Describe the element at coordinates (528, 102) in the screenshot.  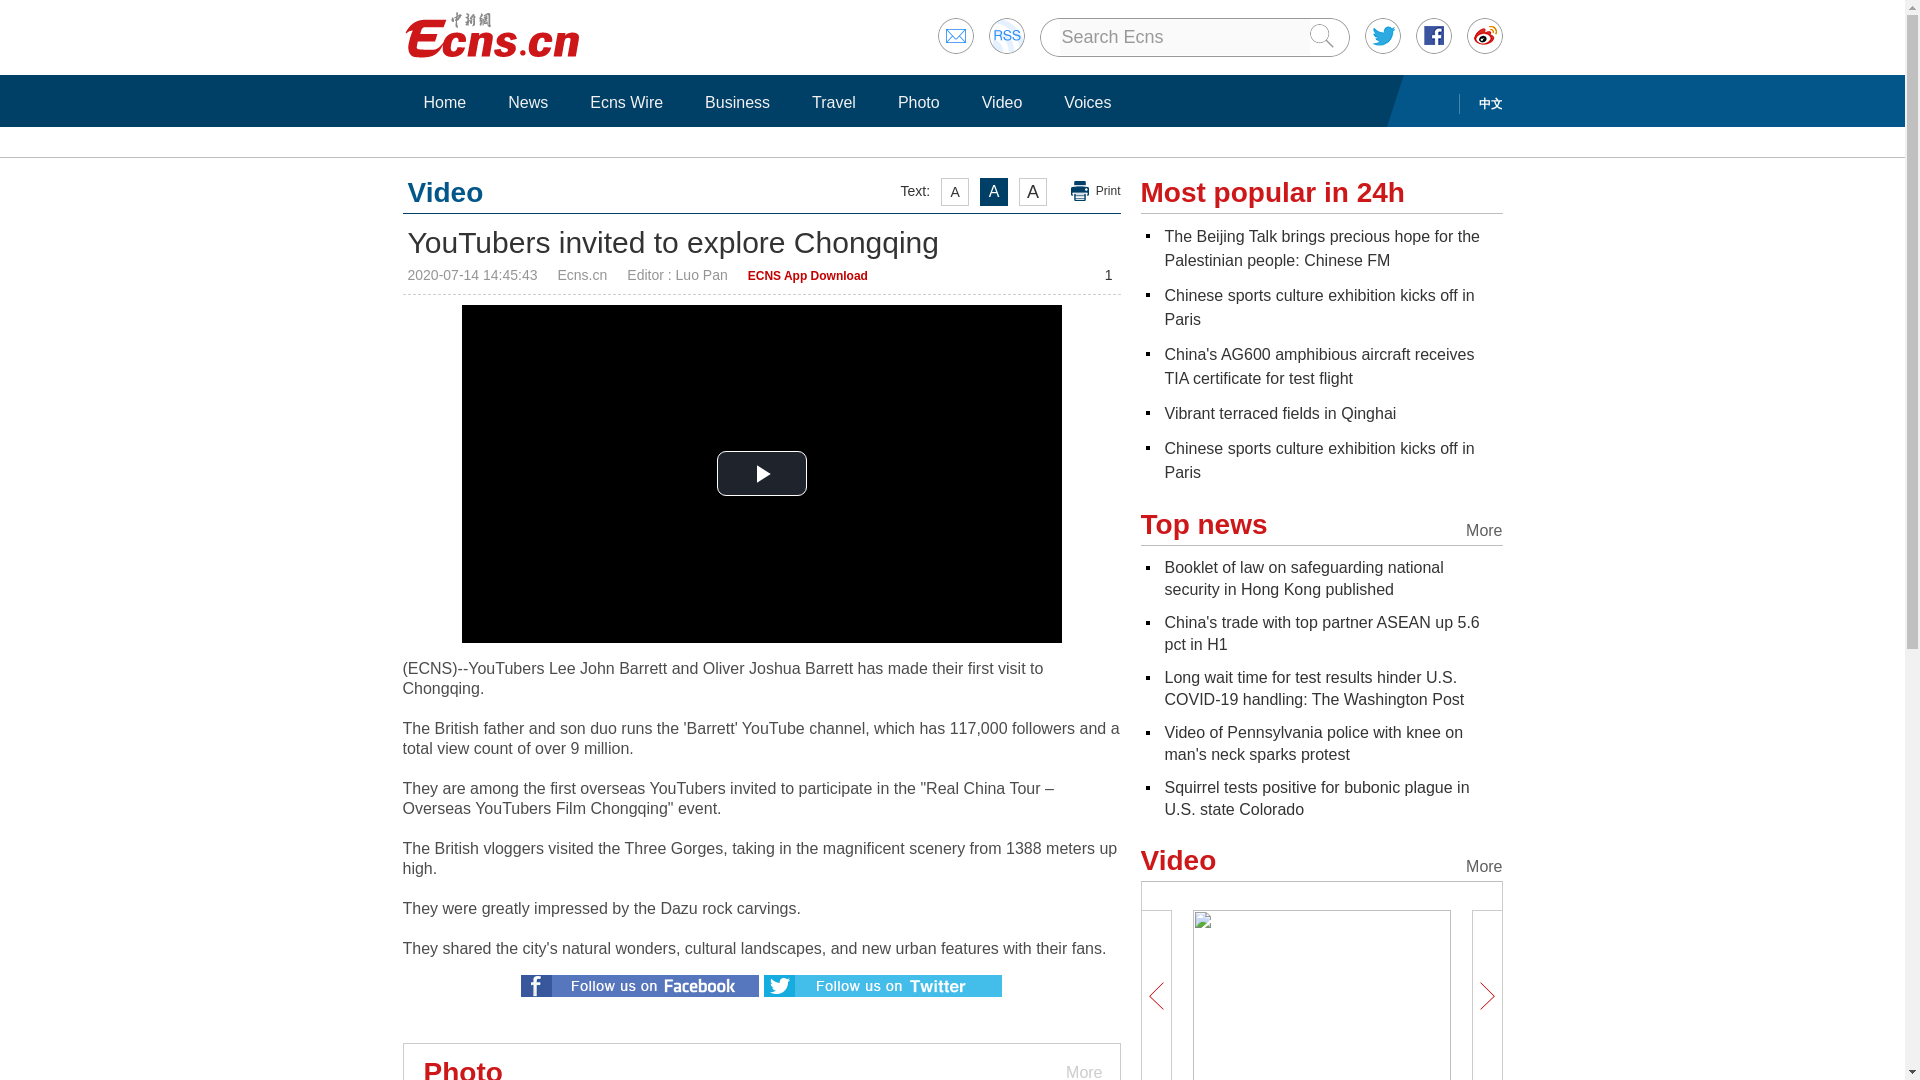
I see `News` at that location.